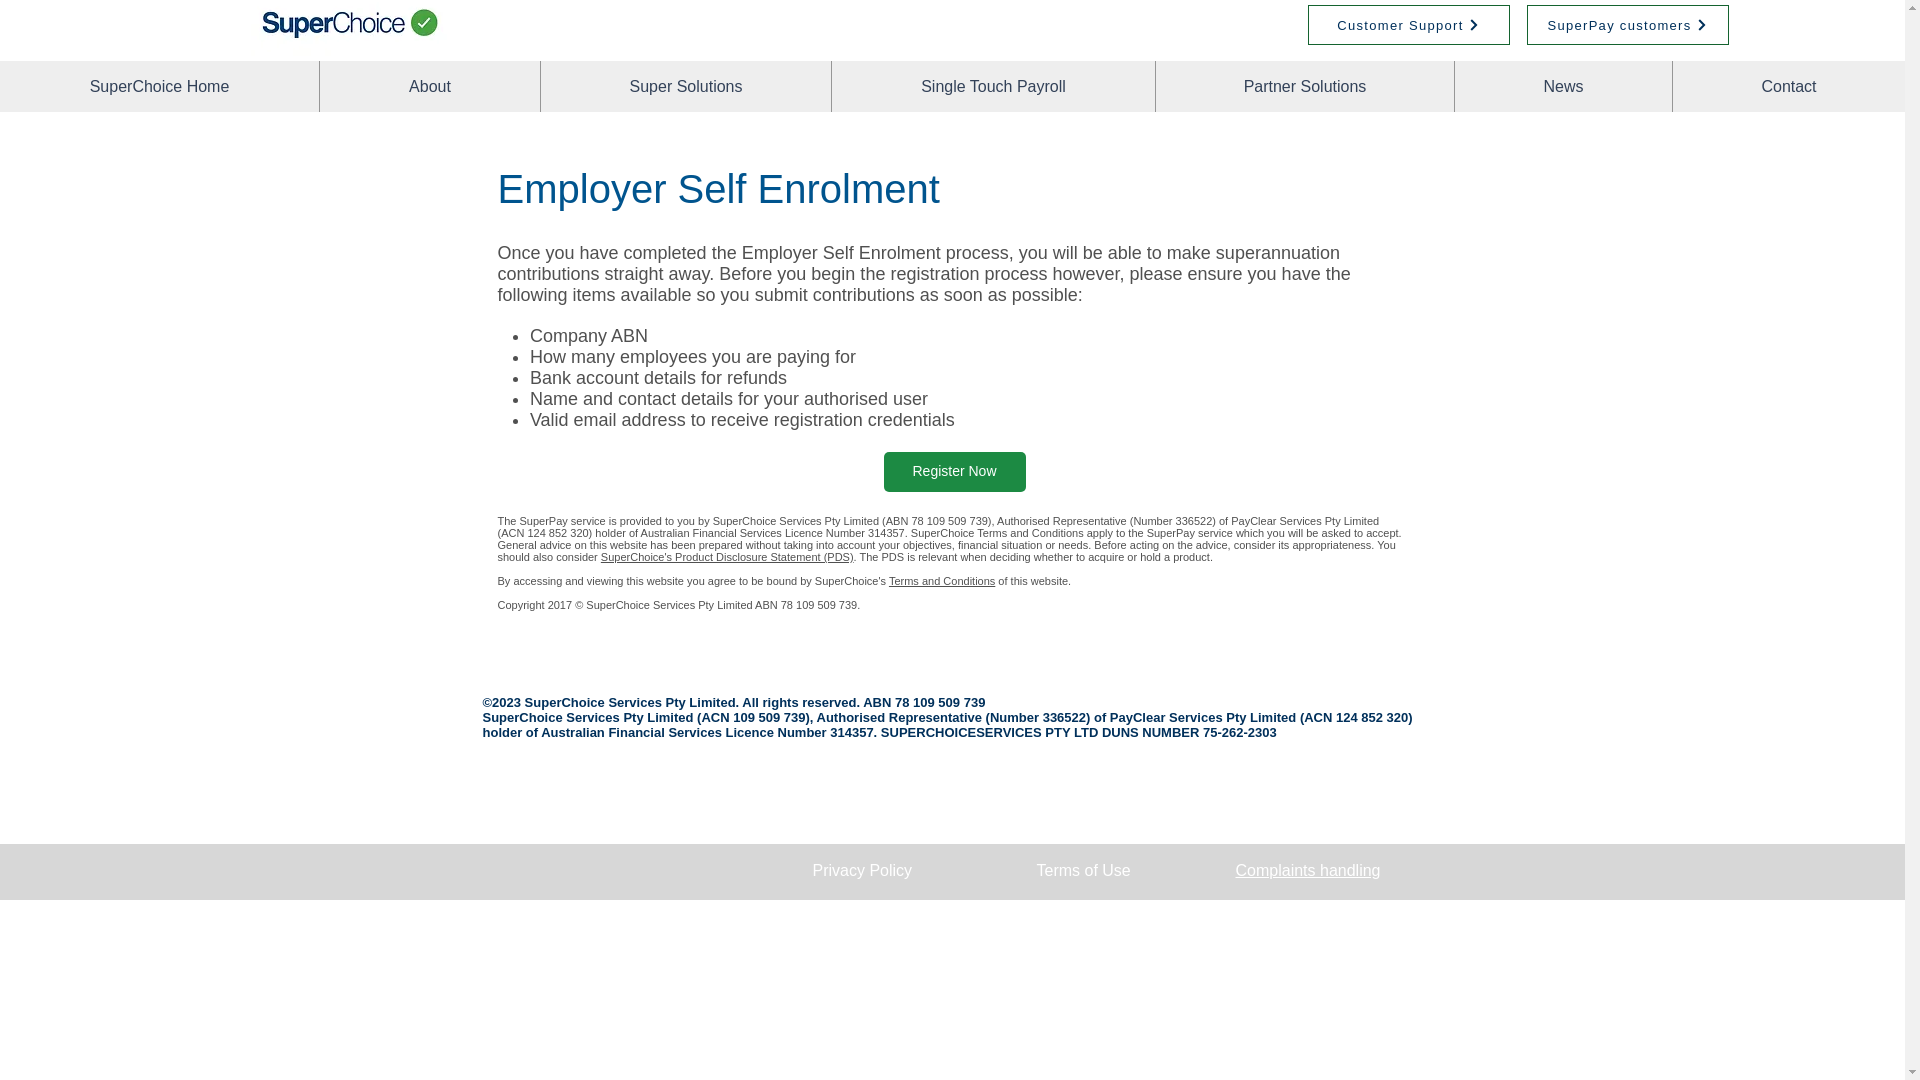 The image size is (1920, 1080). I want to click on Complaints handling, so click(1308, 870).